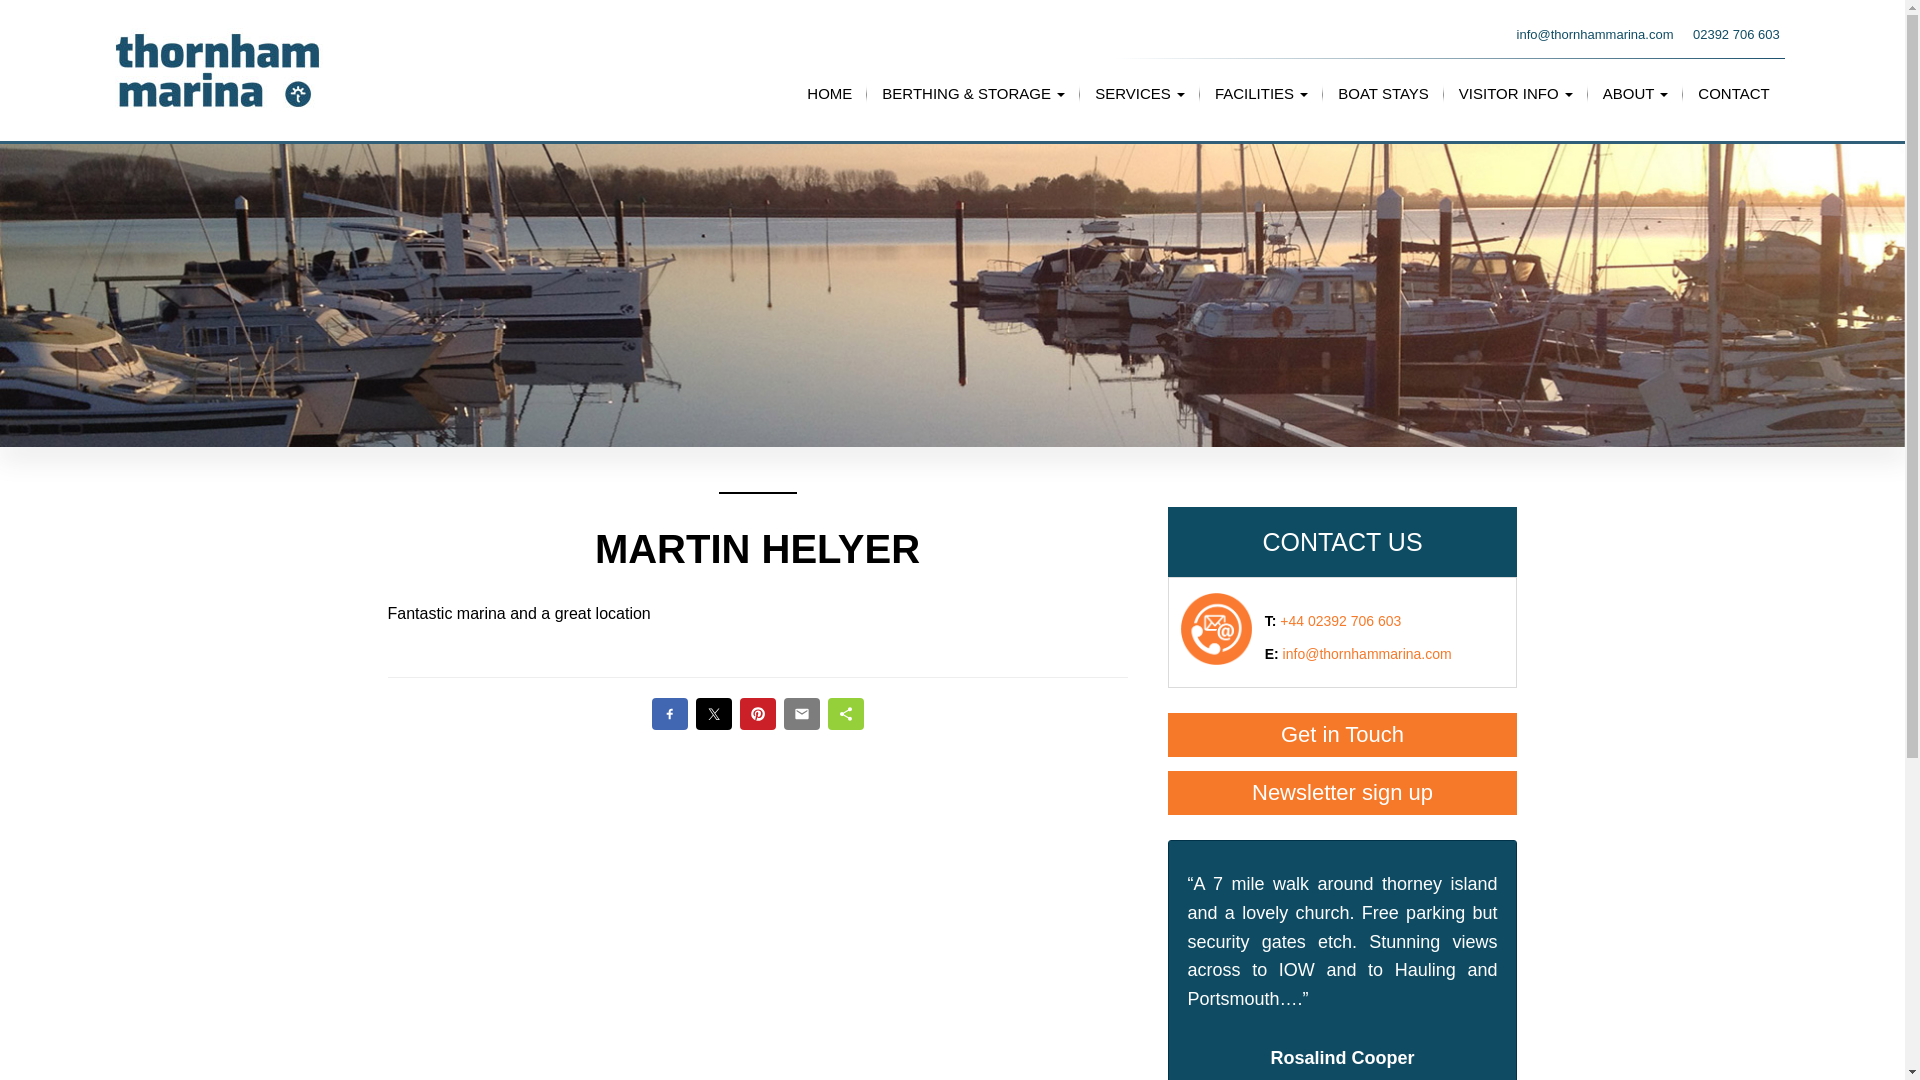 This screenshot has height=1080, width=1920. What do you see at coordinates (1635, 94) in the screenshot?
I see `ABOUT` at bounding box center [1635, 94].